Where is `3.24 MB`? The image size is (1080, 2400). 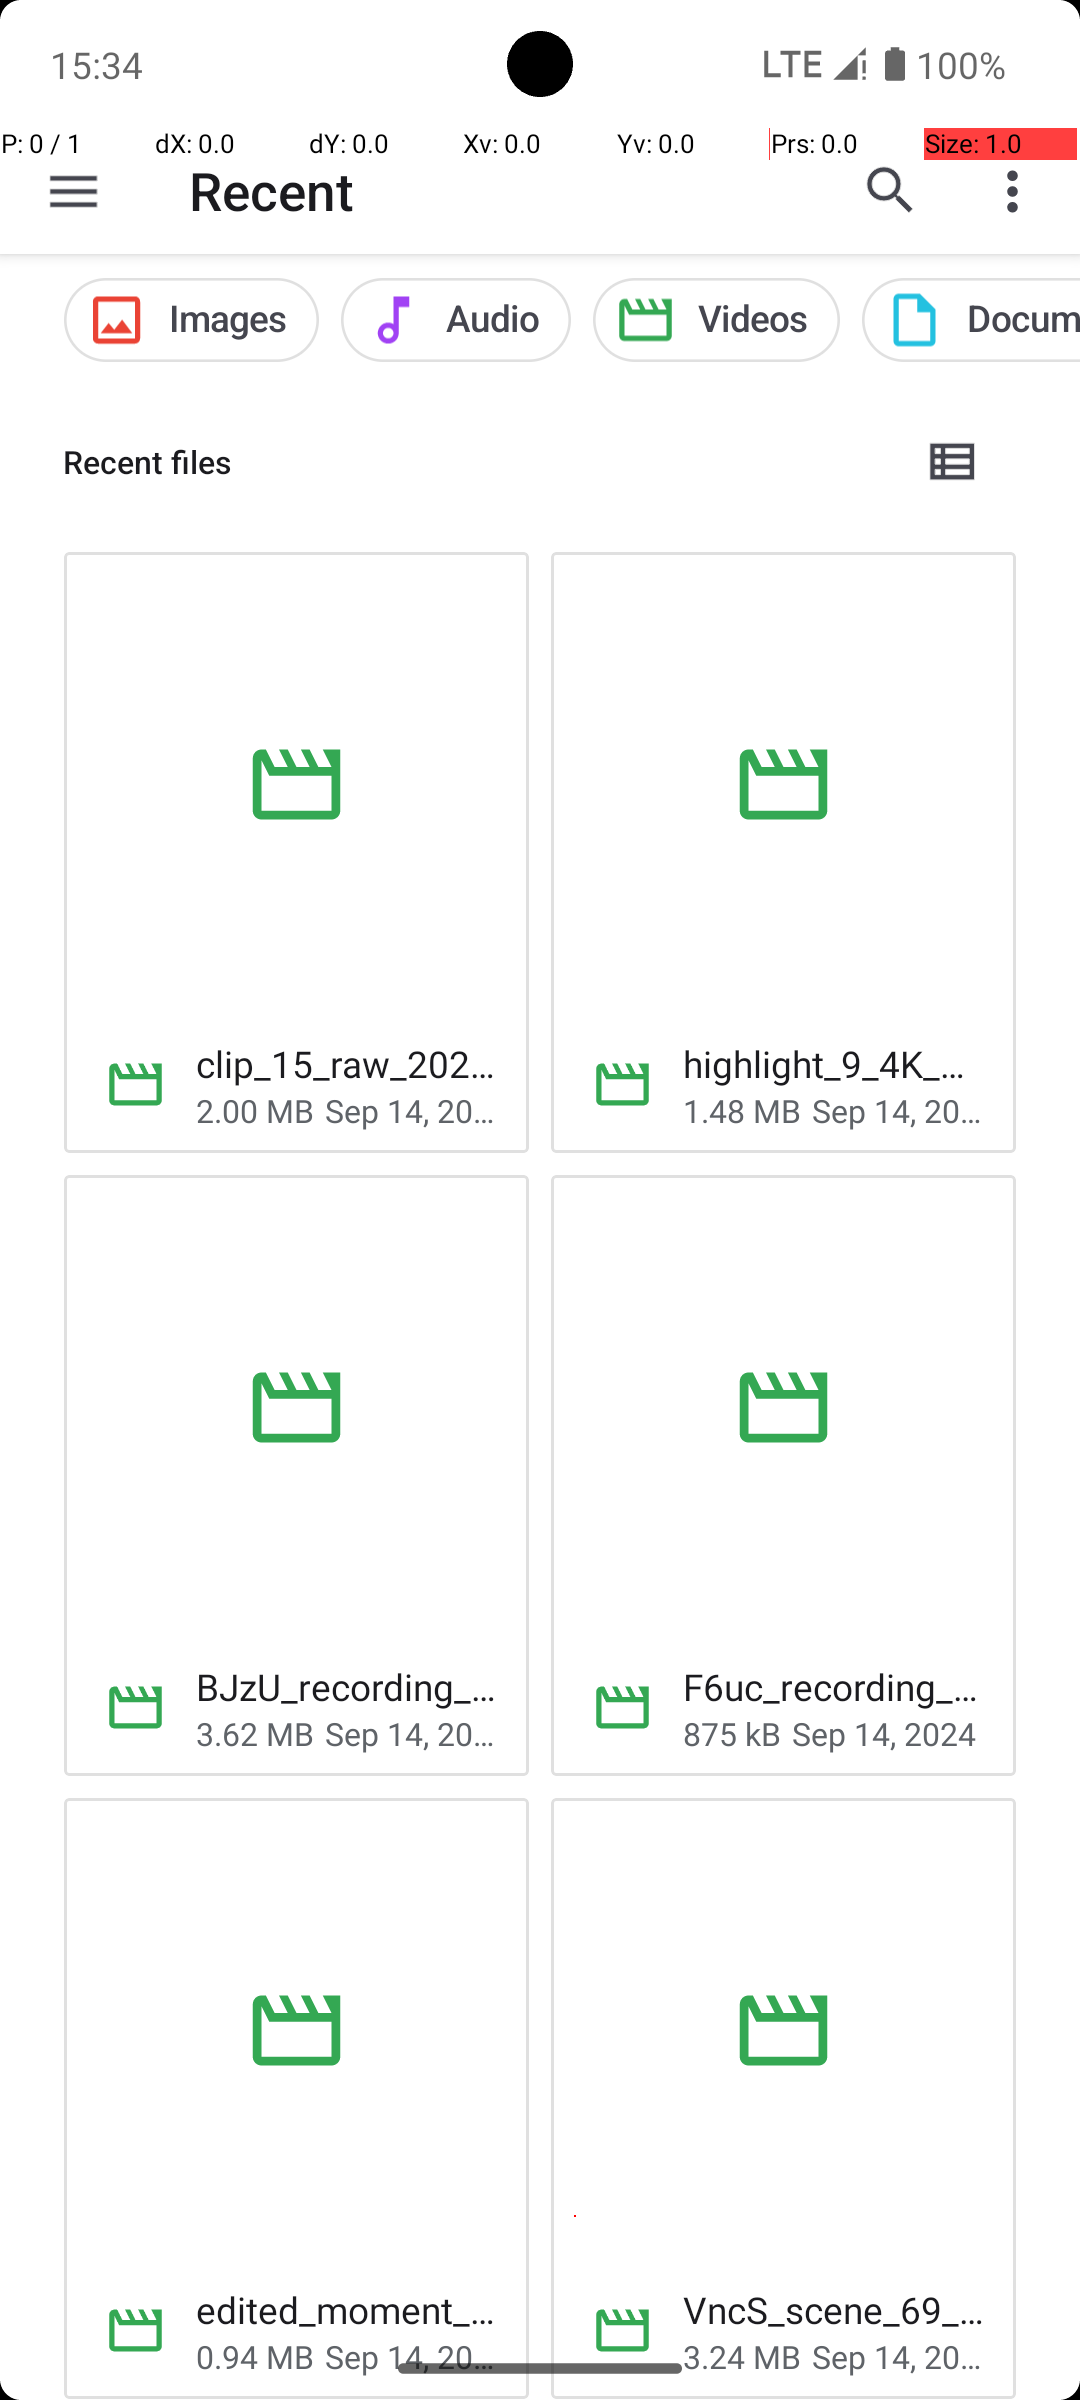
3.24 MB is located at coordinates (742, 2356).